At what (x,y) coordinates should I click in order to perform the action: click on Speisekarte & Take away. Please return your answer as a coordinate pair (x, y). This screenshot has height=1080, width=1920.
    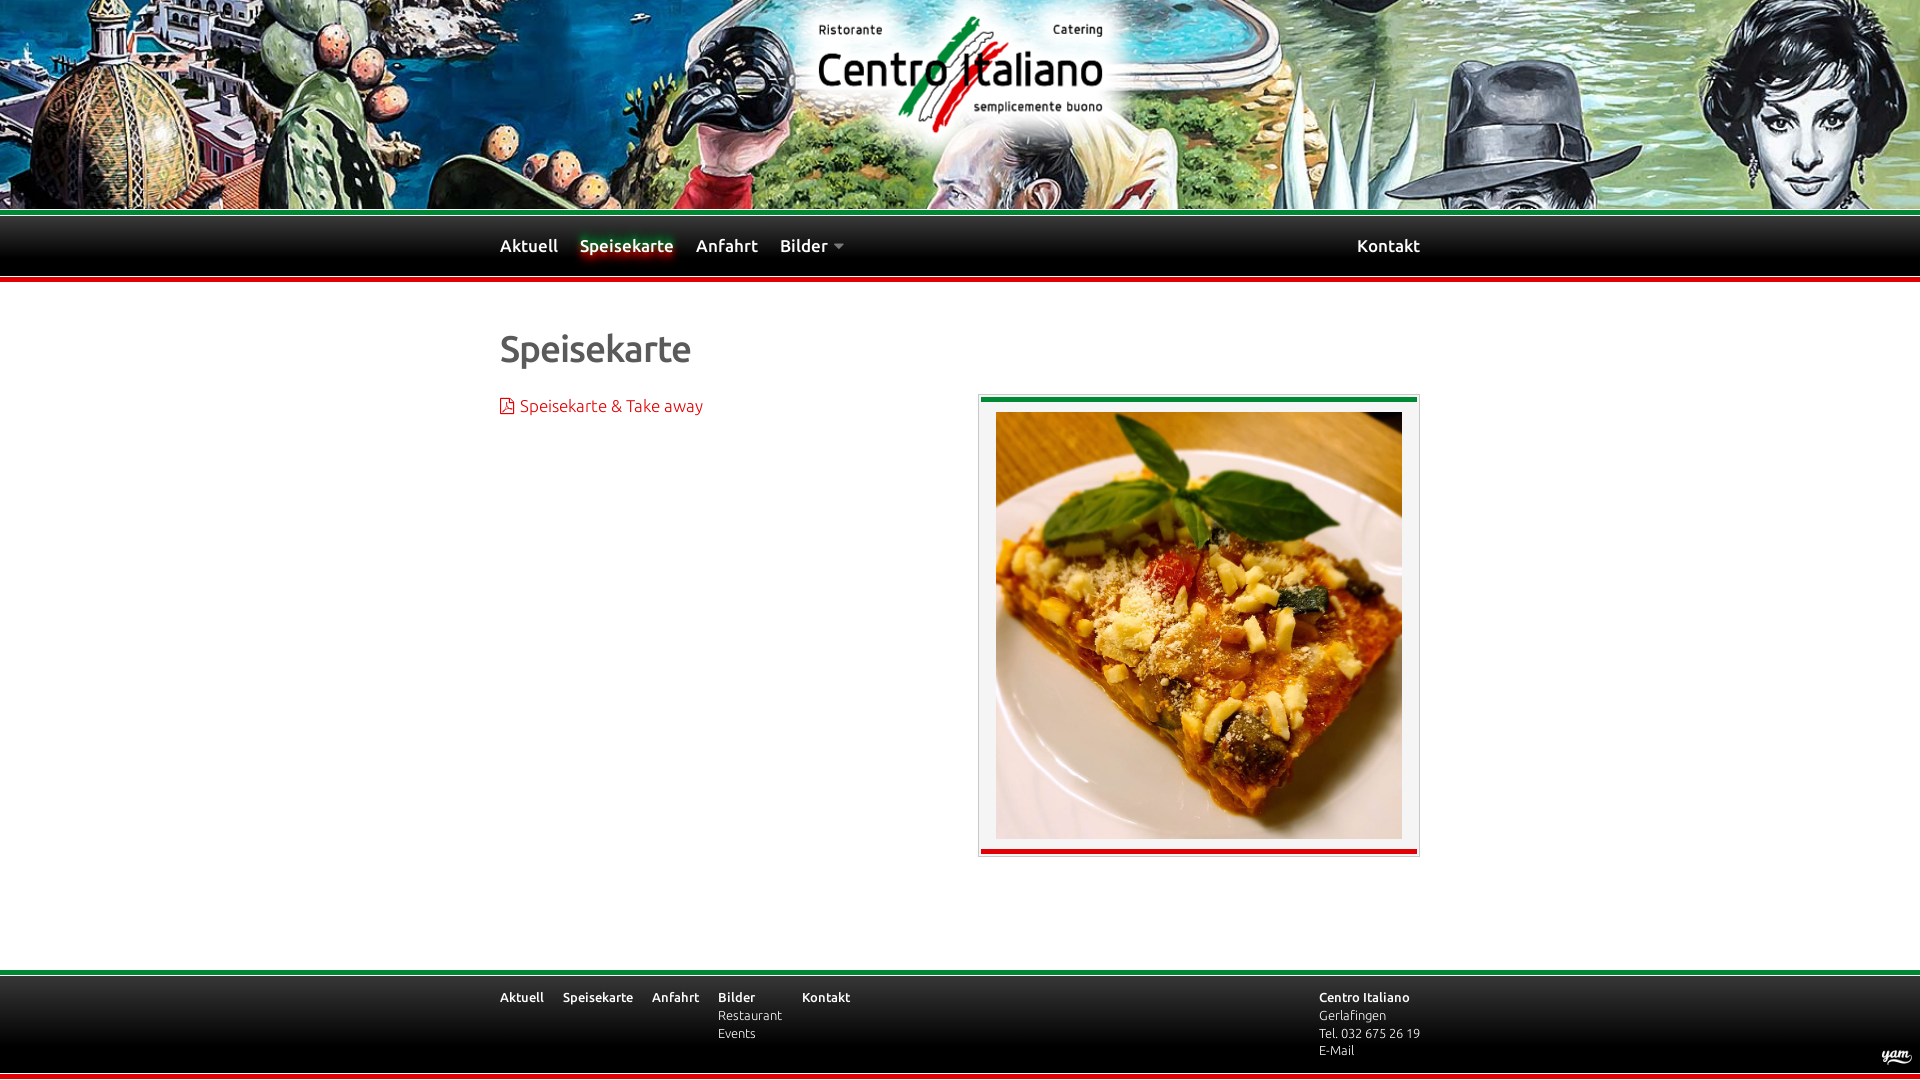
    Looking at the image, I should click on (602, 406).